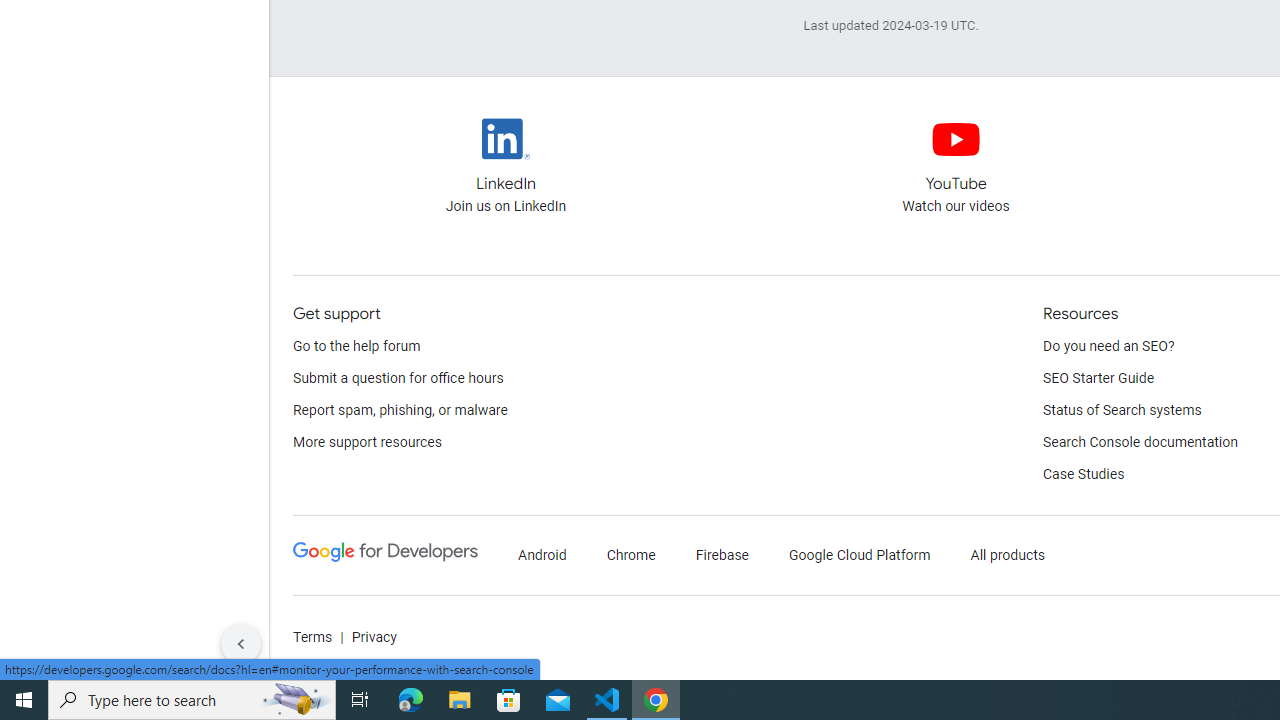  I want to click on LinkedIn feed for Google Search Central, so click(505, 156).